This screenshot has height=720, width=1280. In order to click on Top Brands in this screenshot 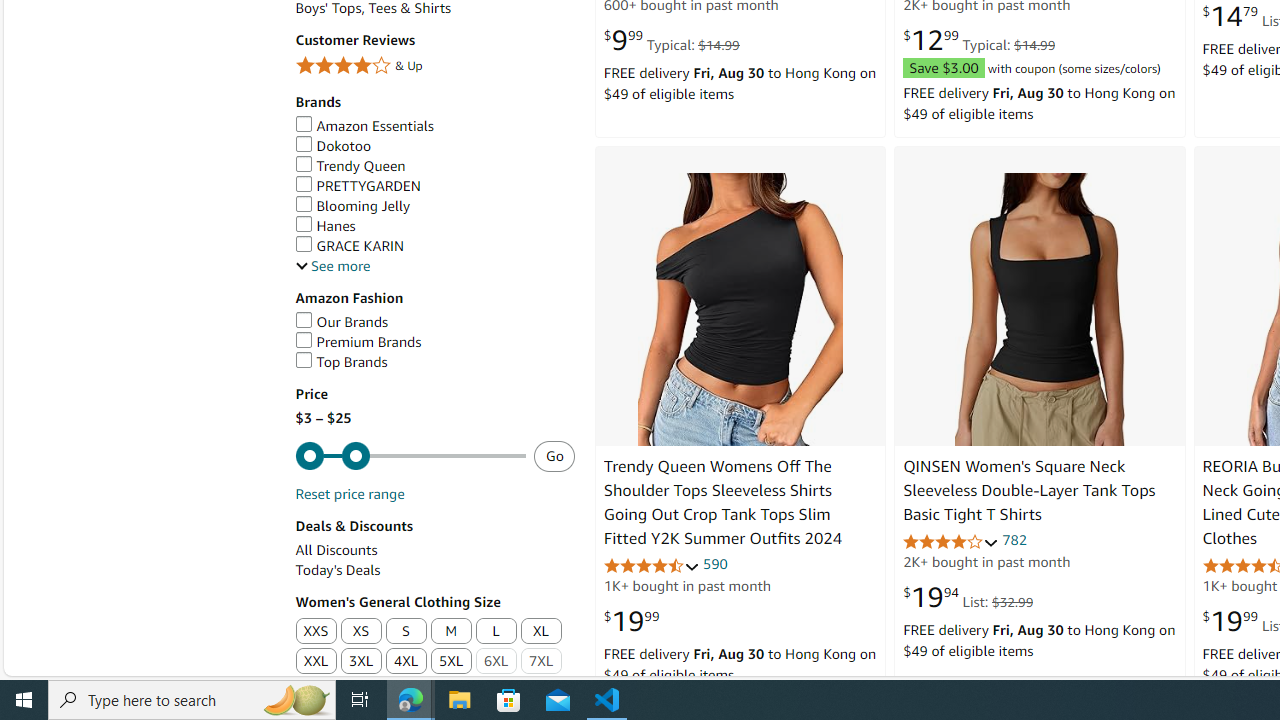, I will do `click(434, 362)`.